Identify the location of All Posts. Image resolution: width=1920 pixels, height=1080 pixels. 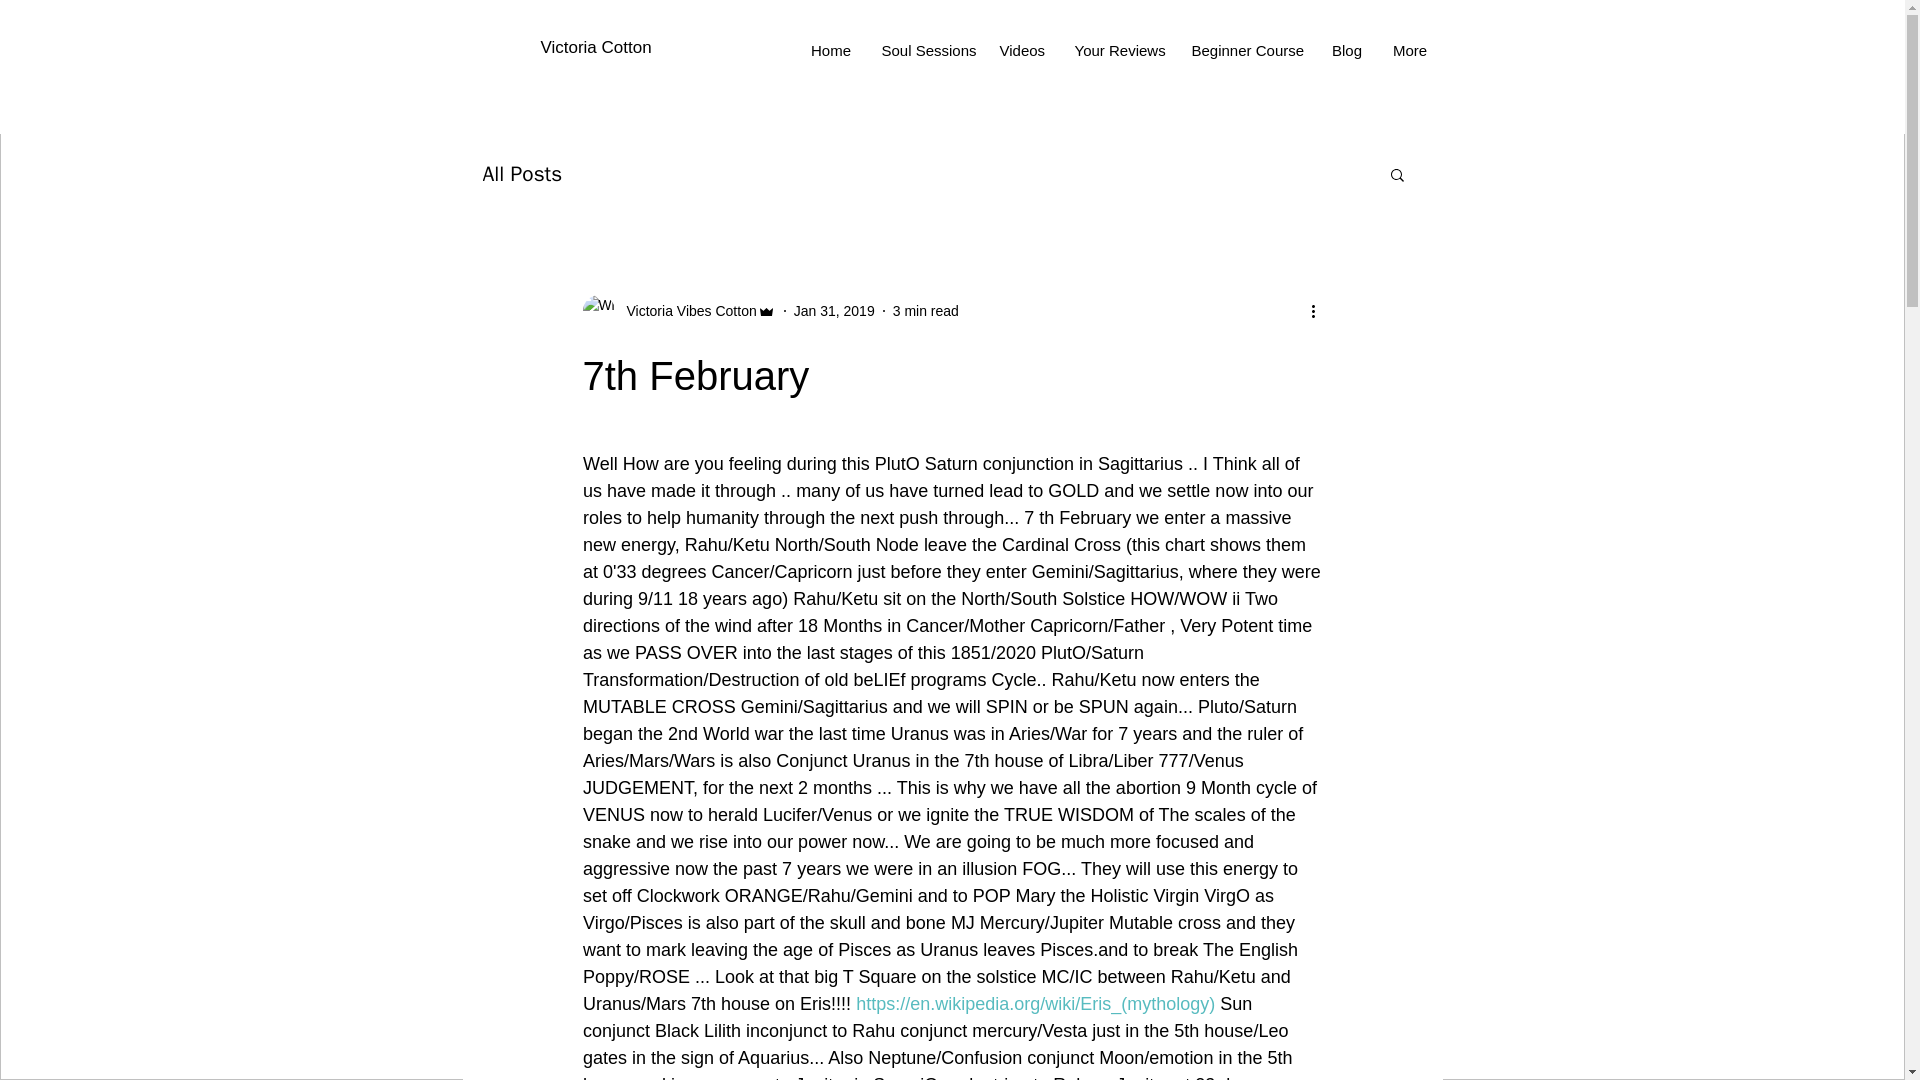
(522, 173).